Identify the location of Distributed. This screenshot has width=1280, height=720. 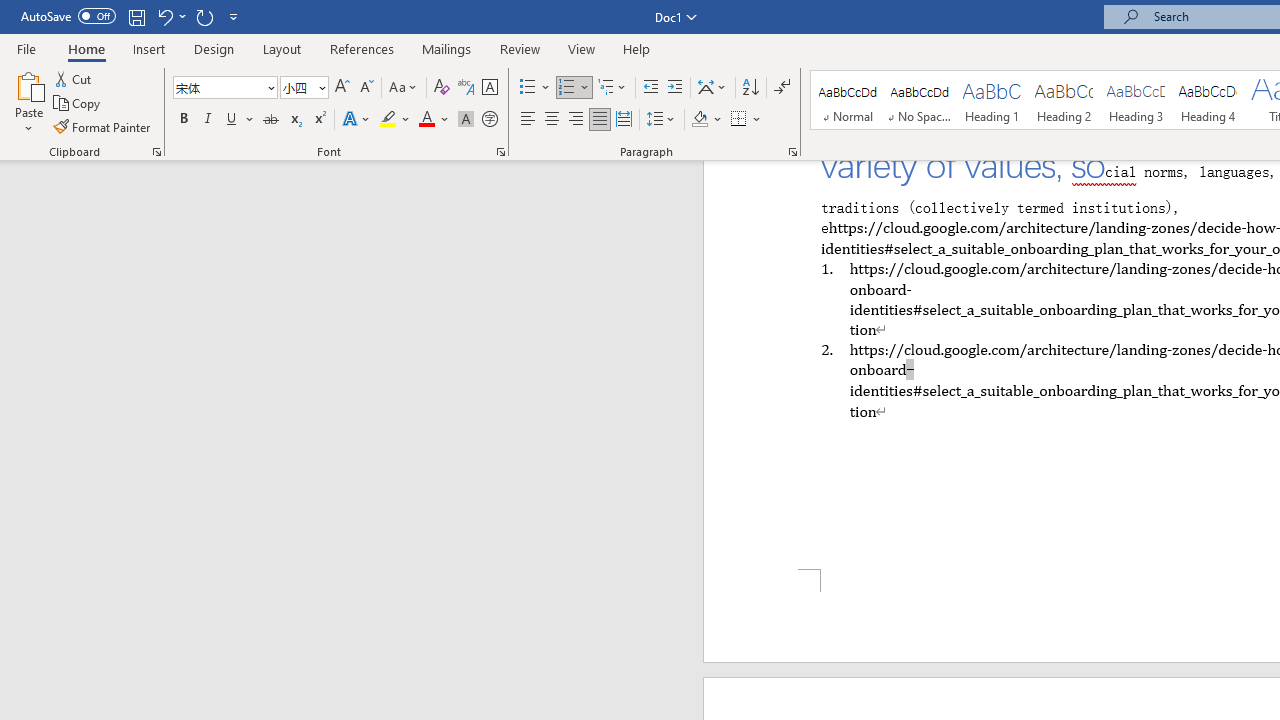
(624, 120).